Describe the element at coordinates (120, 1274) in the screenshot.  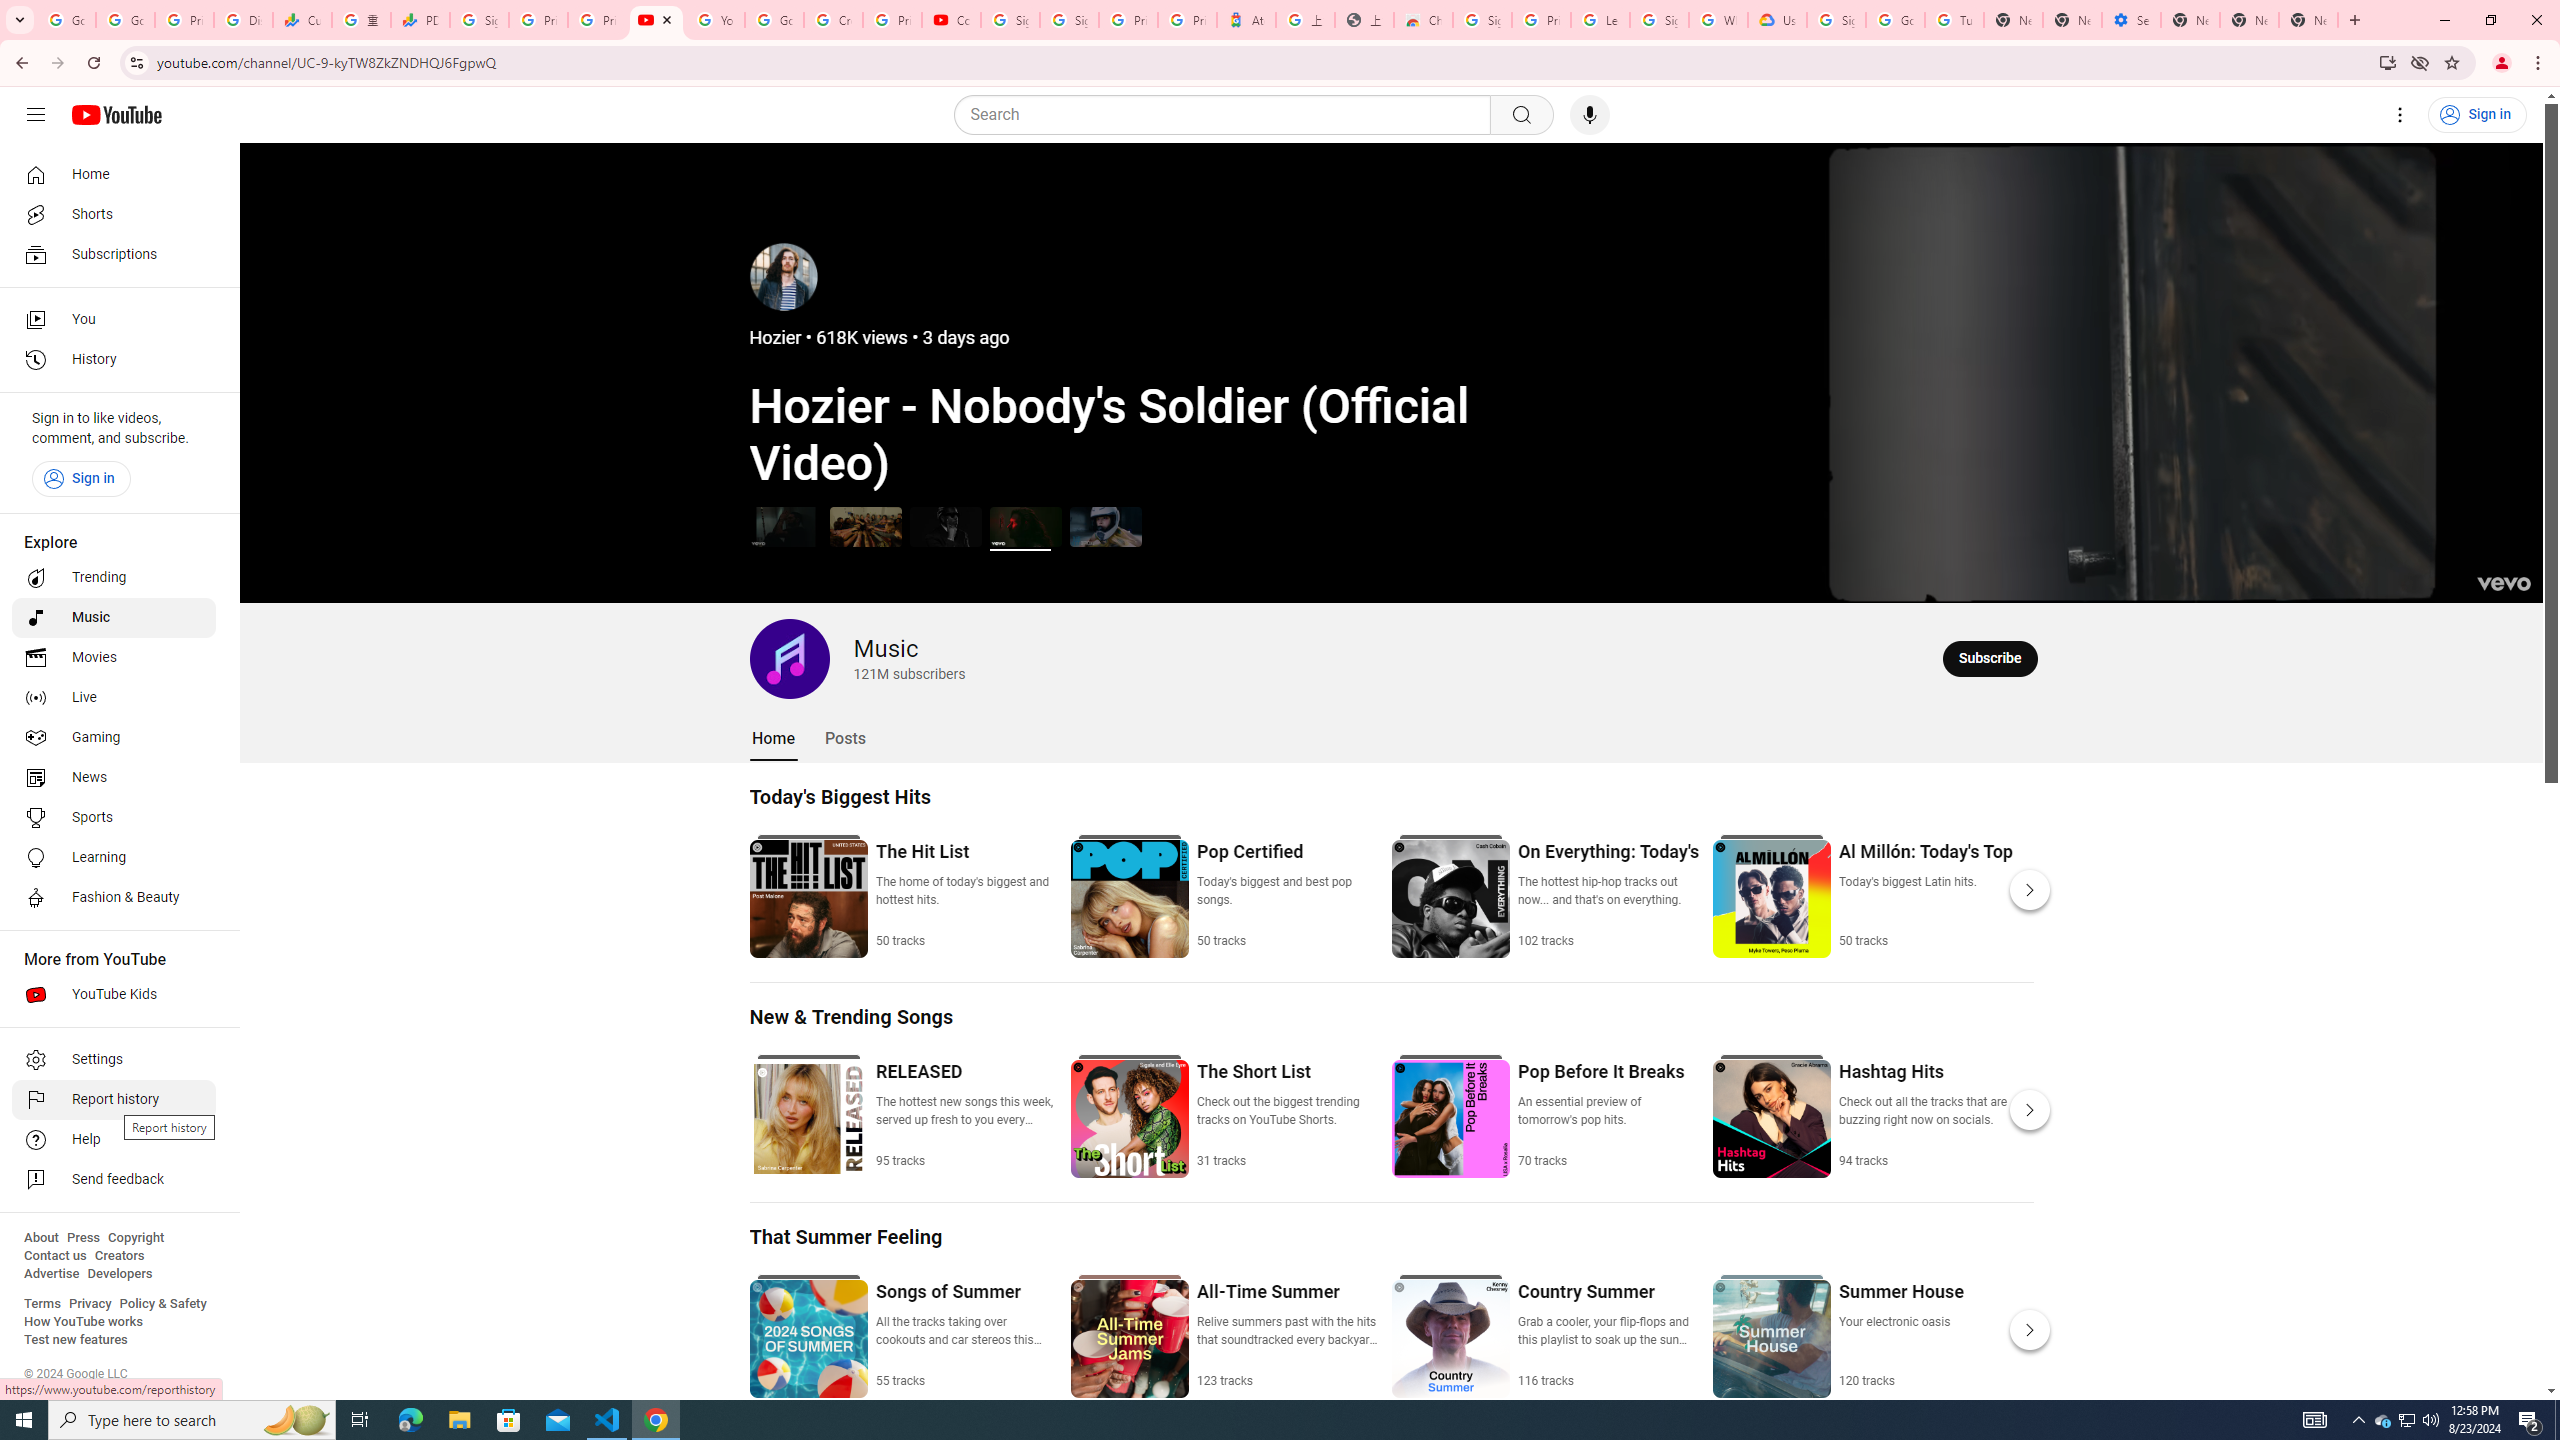
I see `Developers` at that location.